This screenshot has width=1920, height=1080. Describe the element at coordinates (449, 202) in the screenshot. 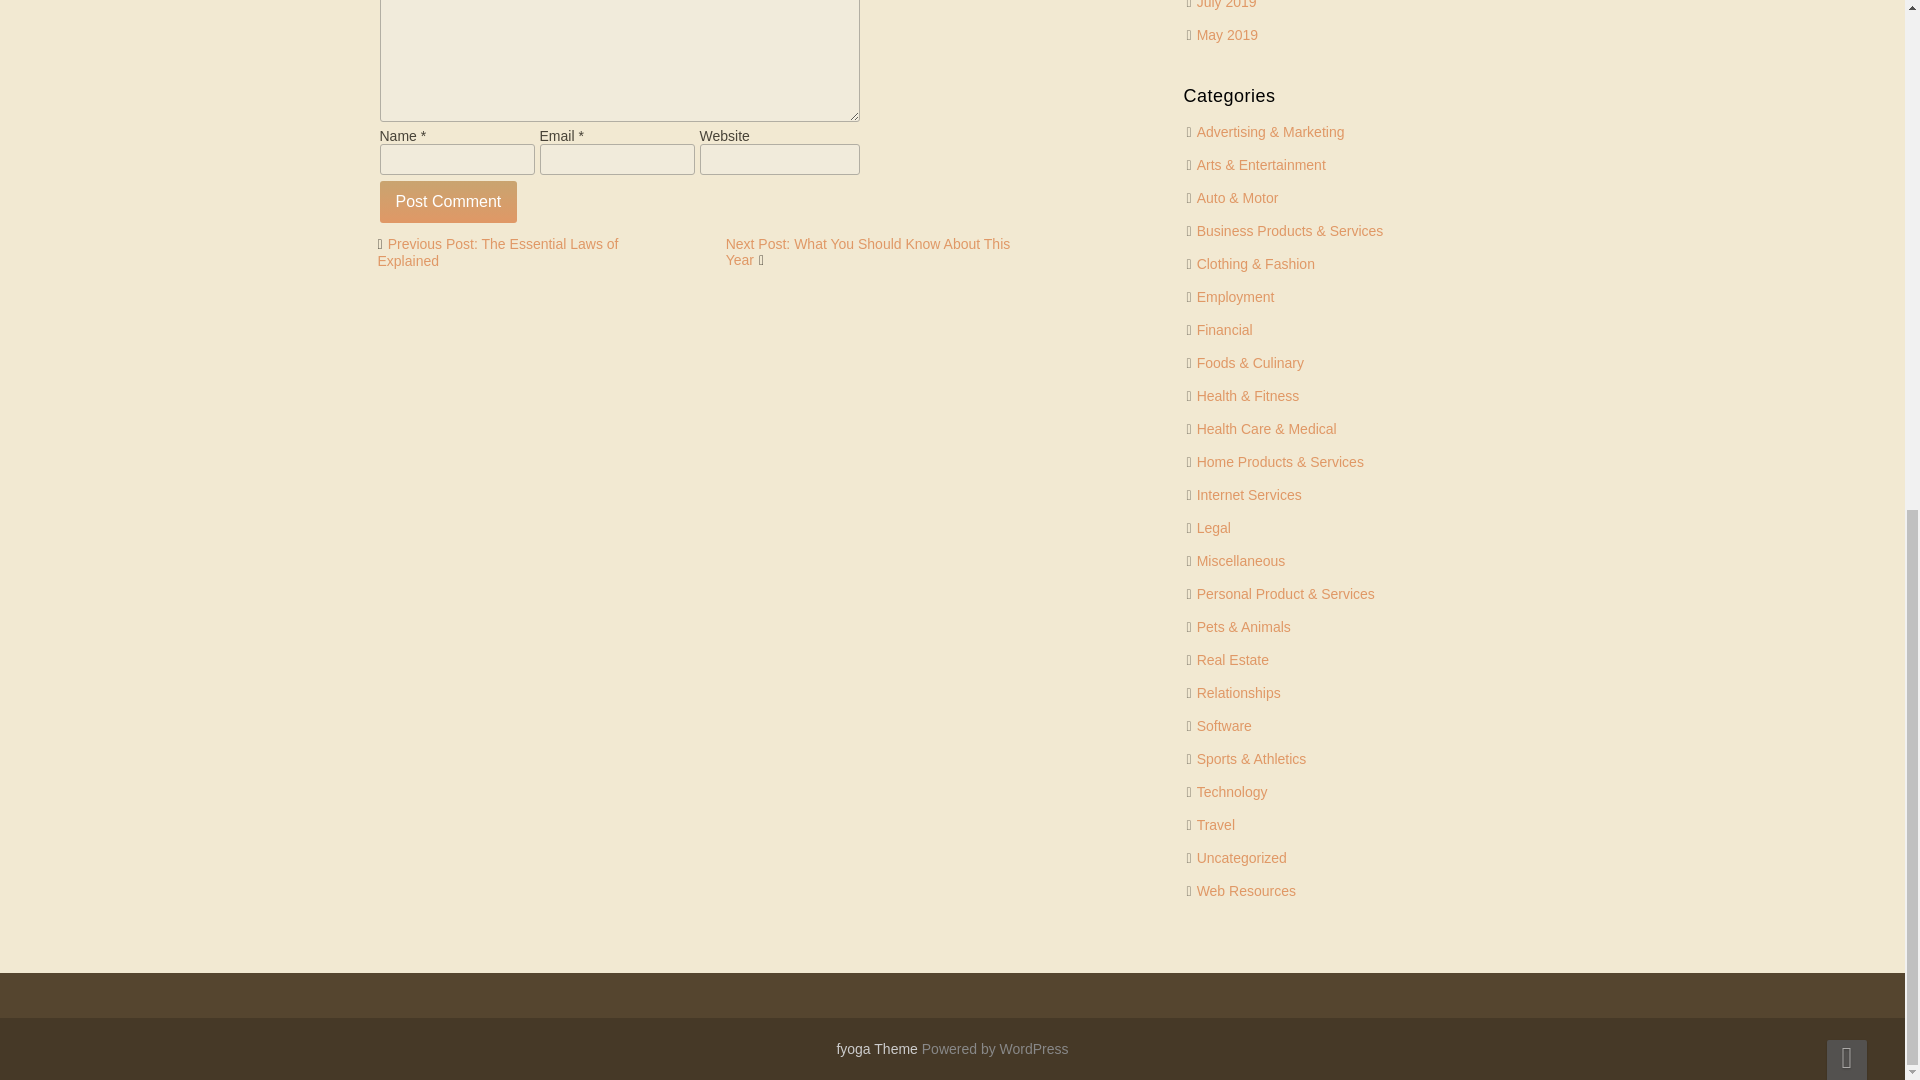

I see `Post Comment` at that location.